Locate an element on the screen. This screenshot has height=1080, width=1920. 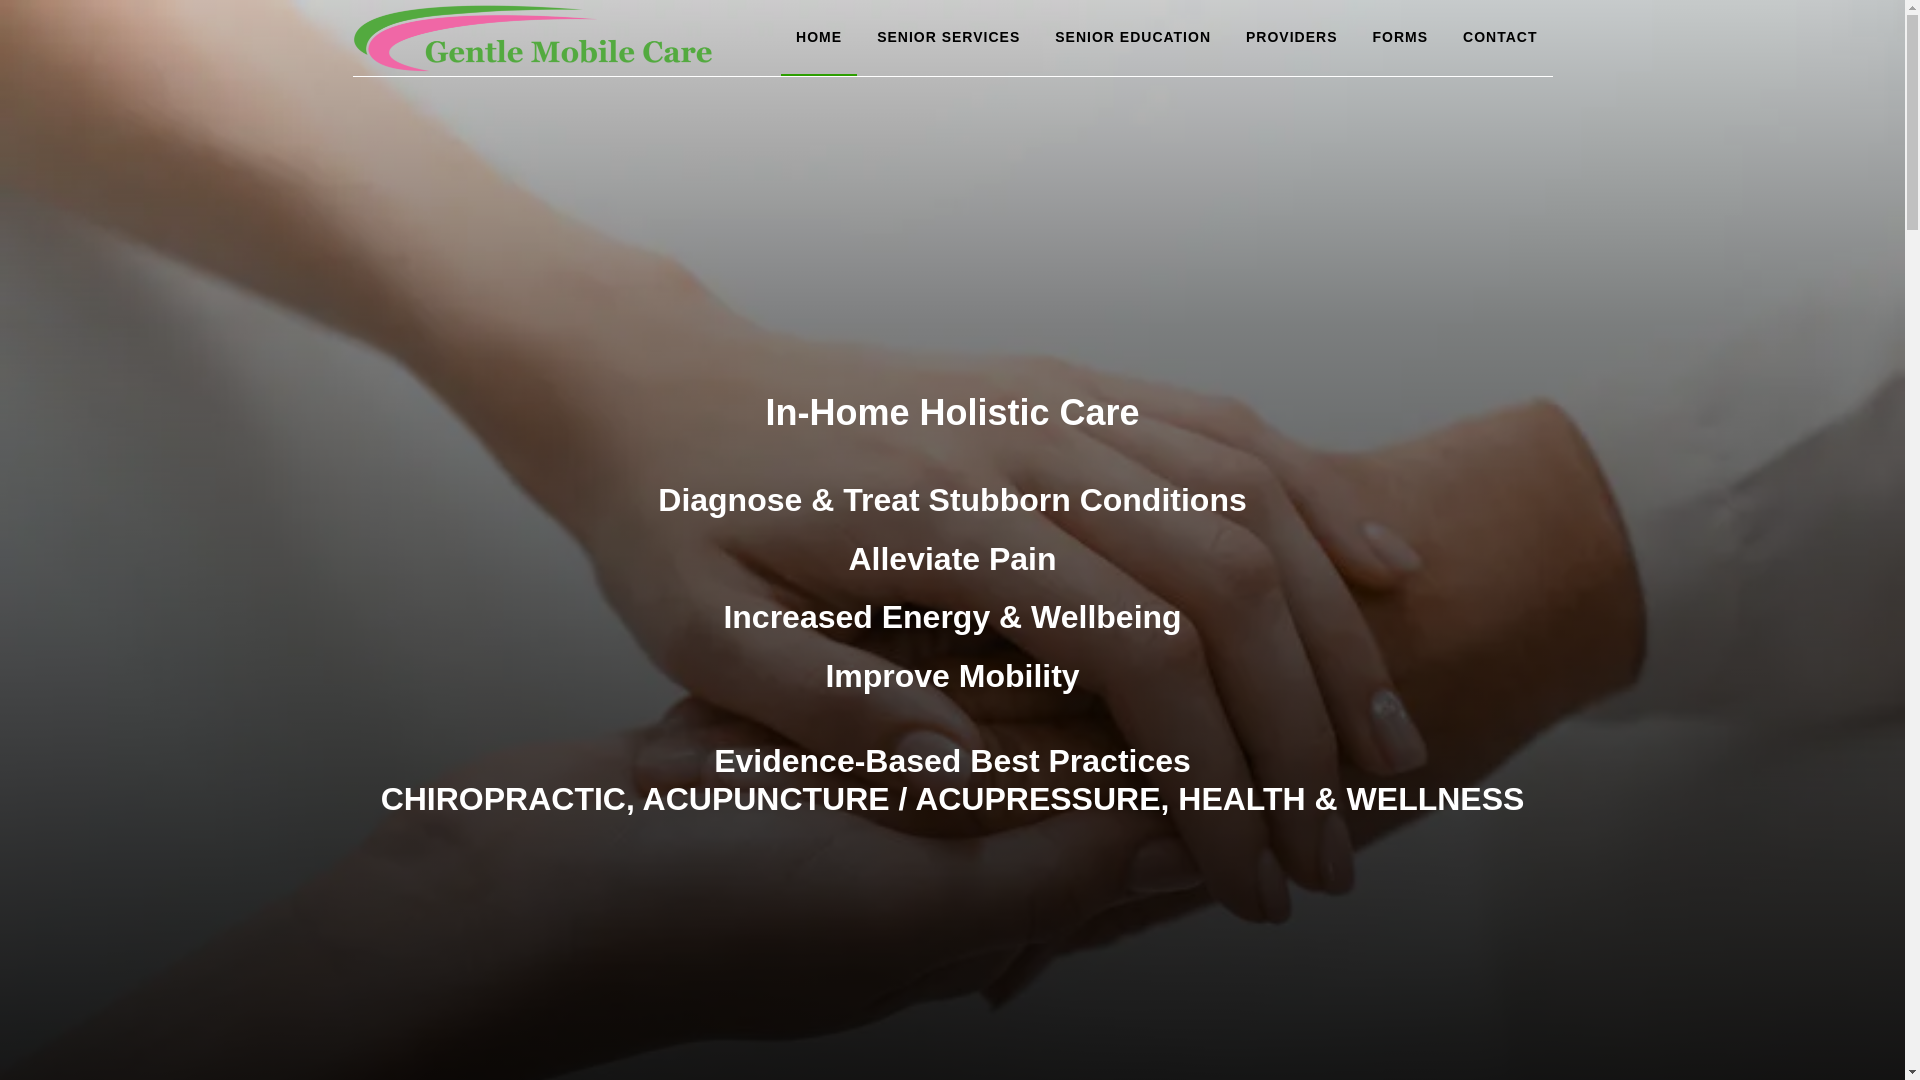
GENTLE MOBILE CARE is located at coordinates (532, 38).